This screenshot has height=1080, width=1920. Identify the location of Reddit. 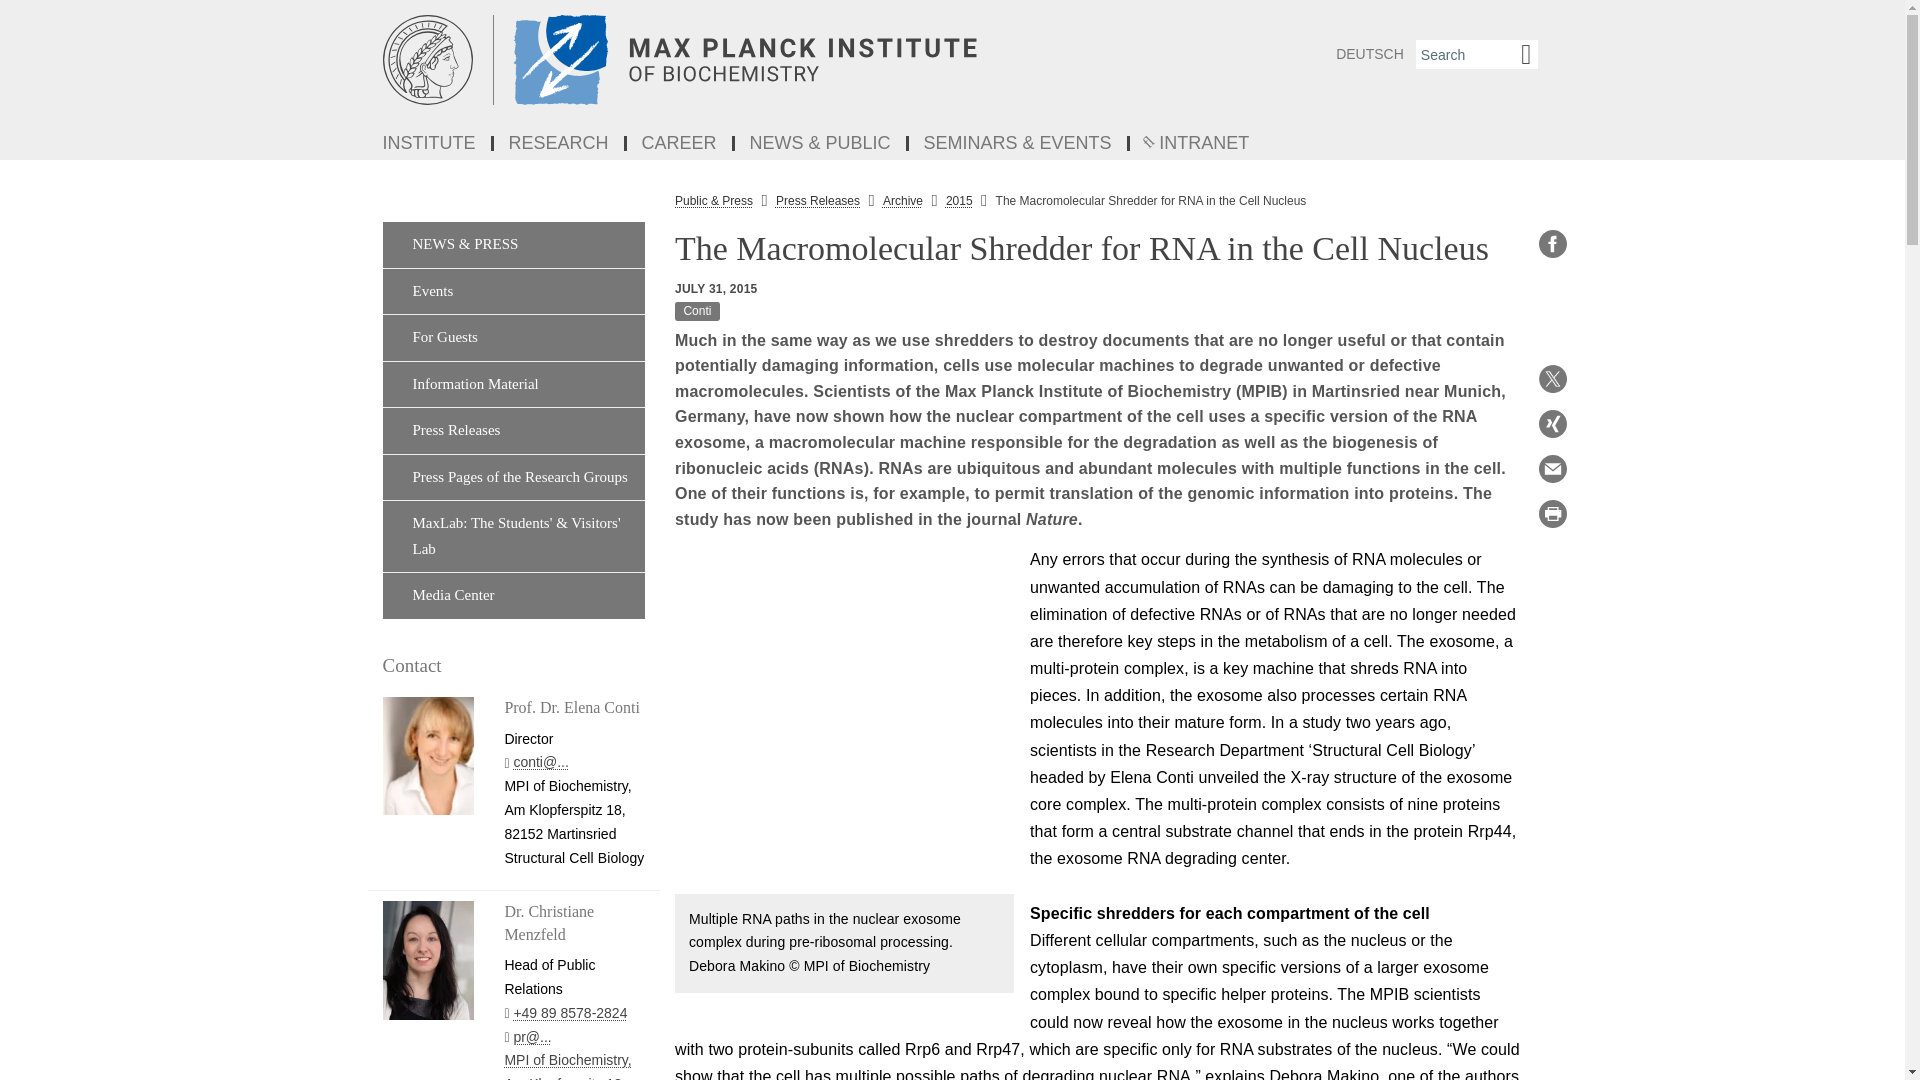
(1552, 333).